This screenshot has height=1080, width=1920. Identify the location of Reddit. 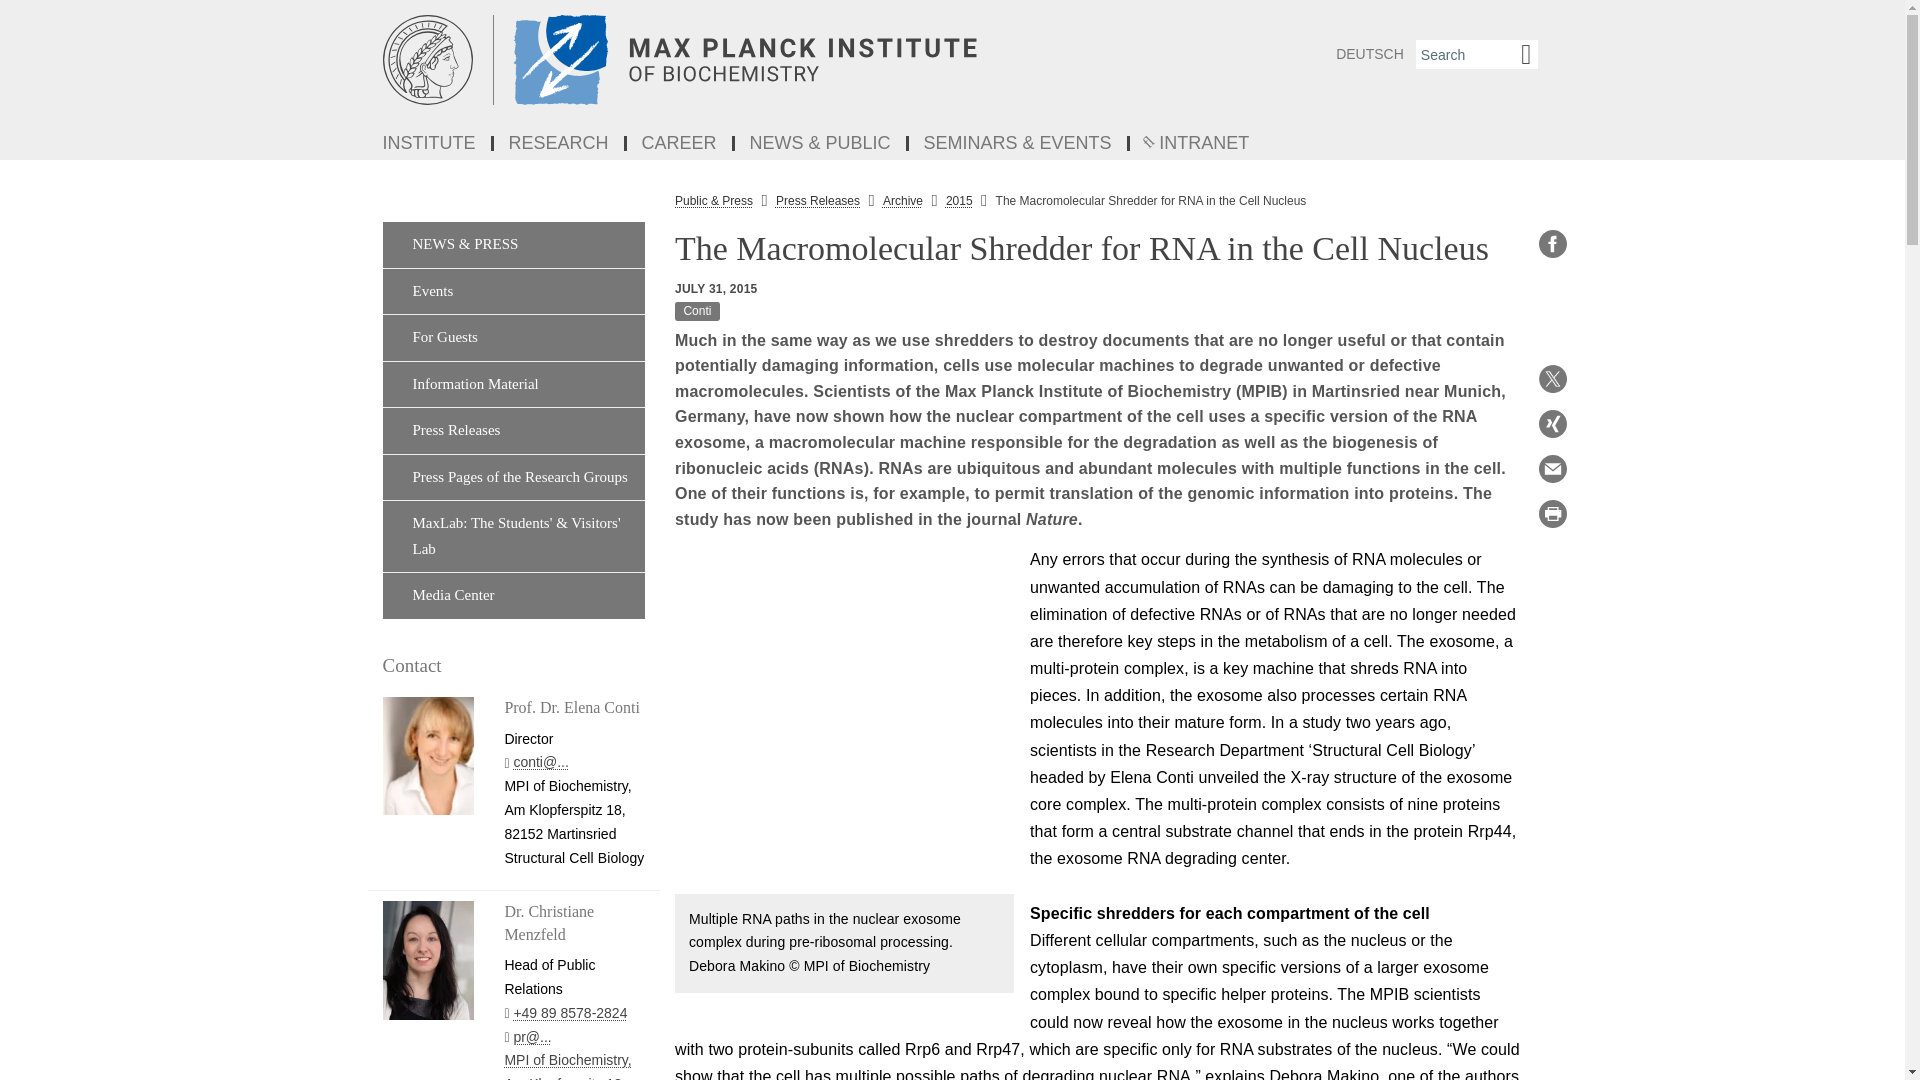
(1552, 333).